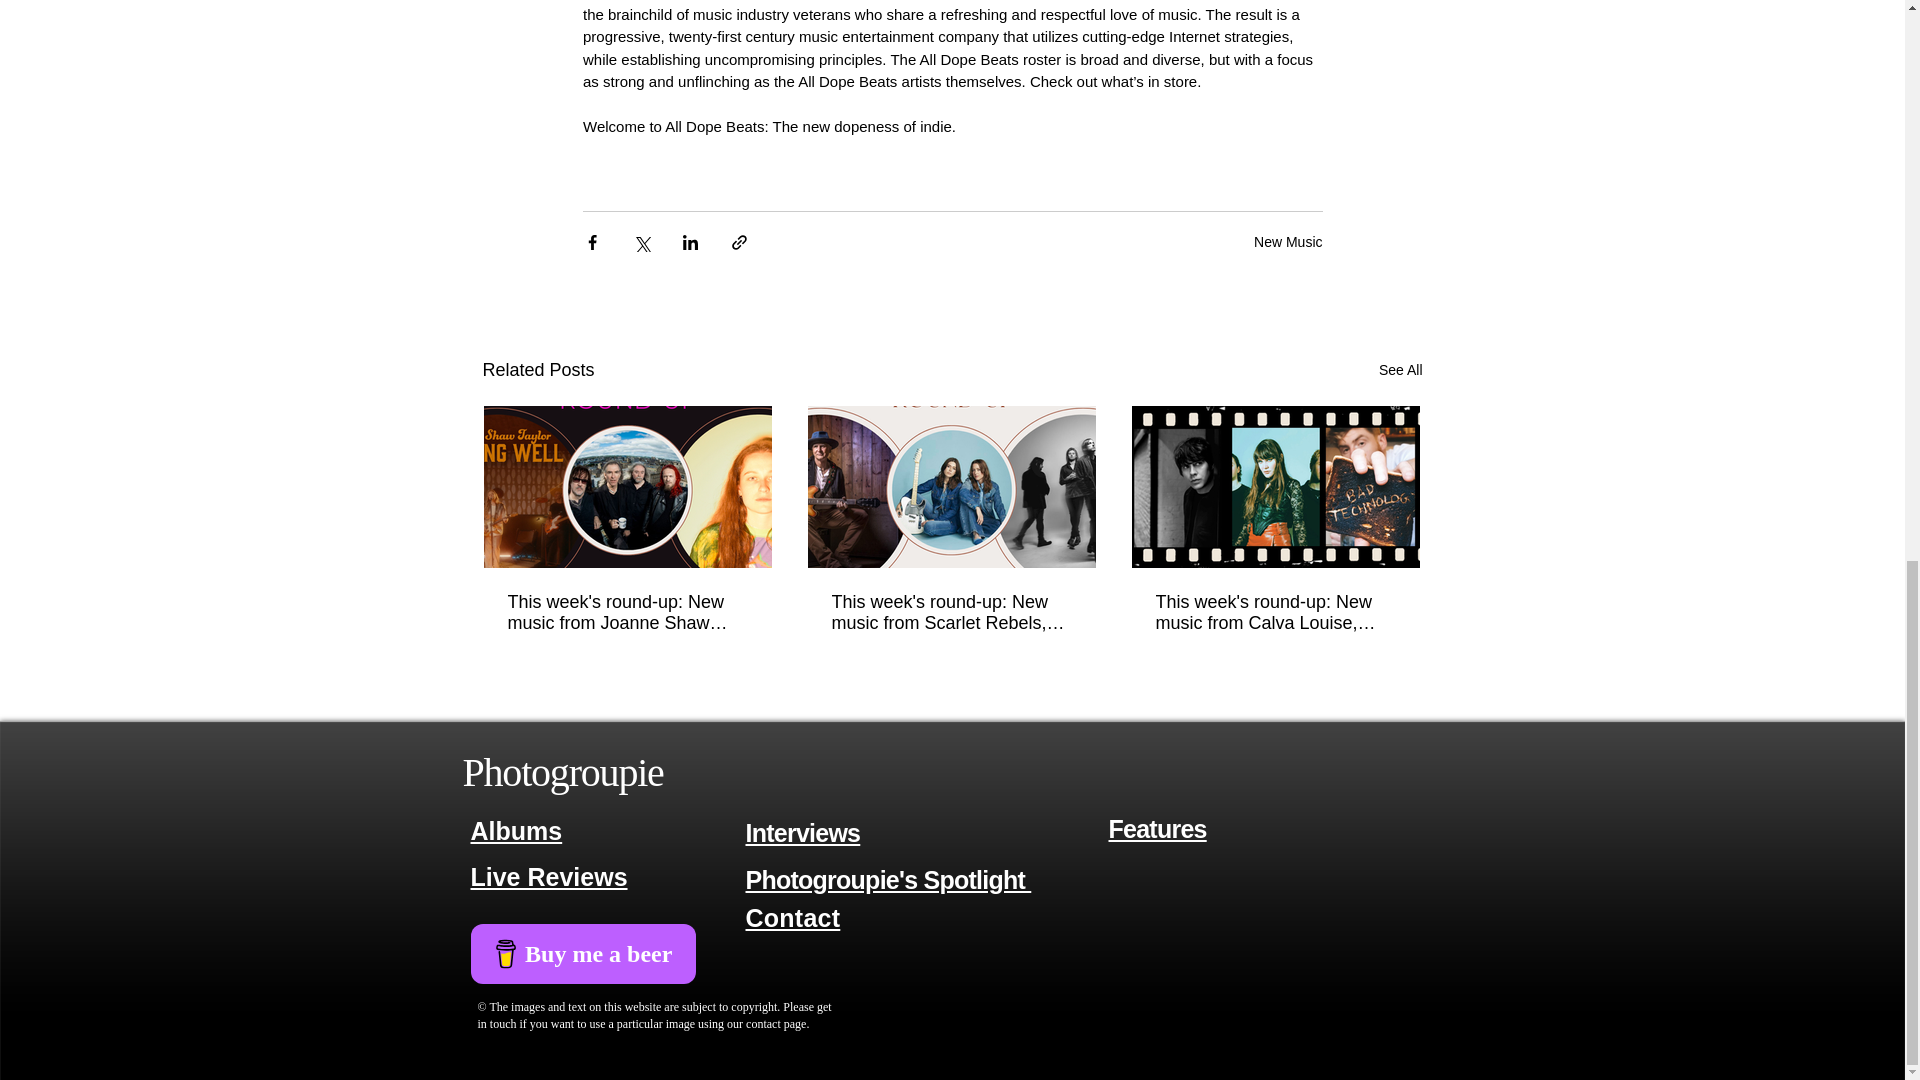 The image size is (1920, 1080). I want to click on Interviews, so click(803, 832).